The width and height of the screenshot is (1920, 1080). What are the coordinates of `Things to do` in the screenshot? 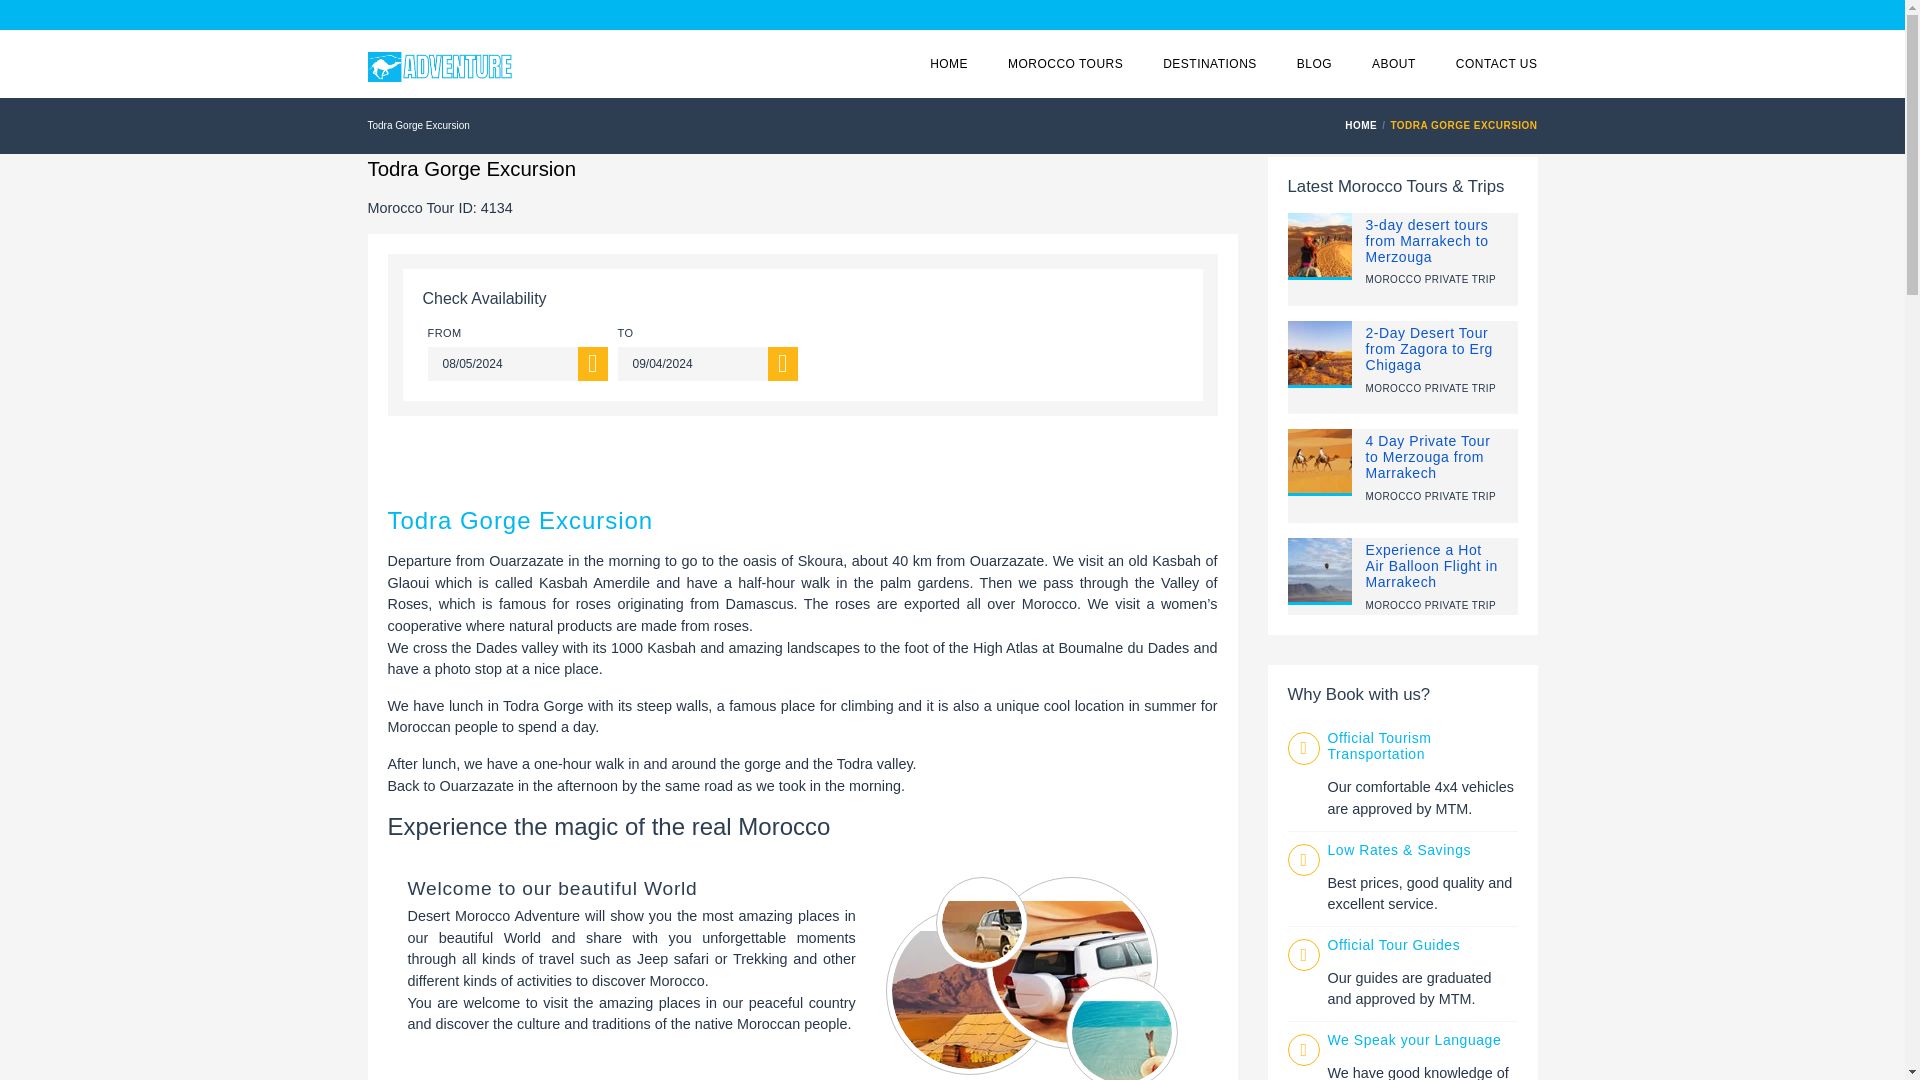 It's located at (1210, 64).